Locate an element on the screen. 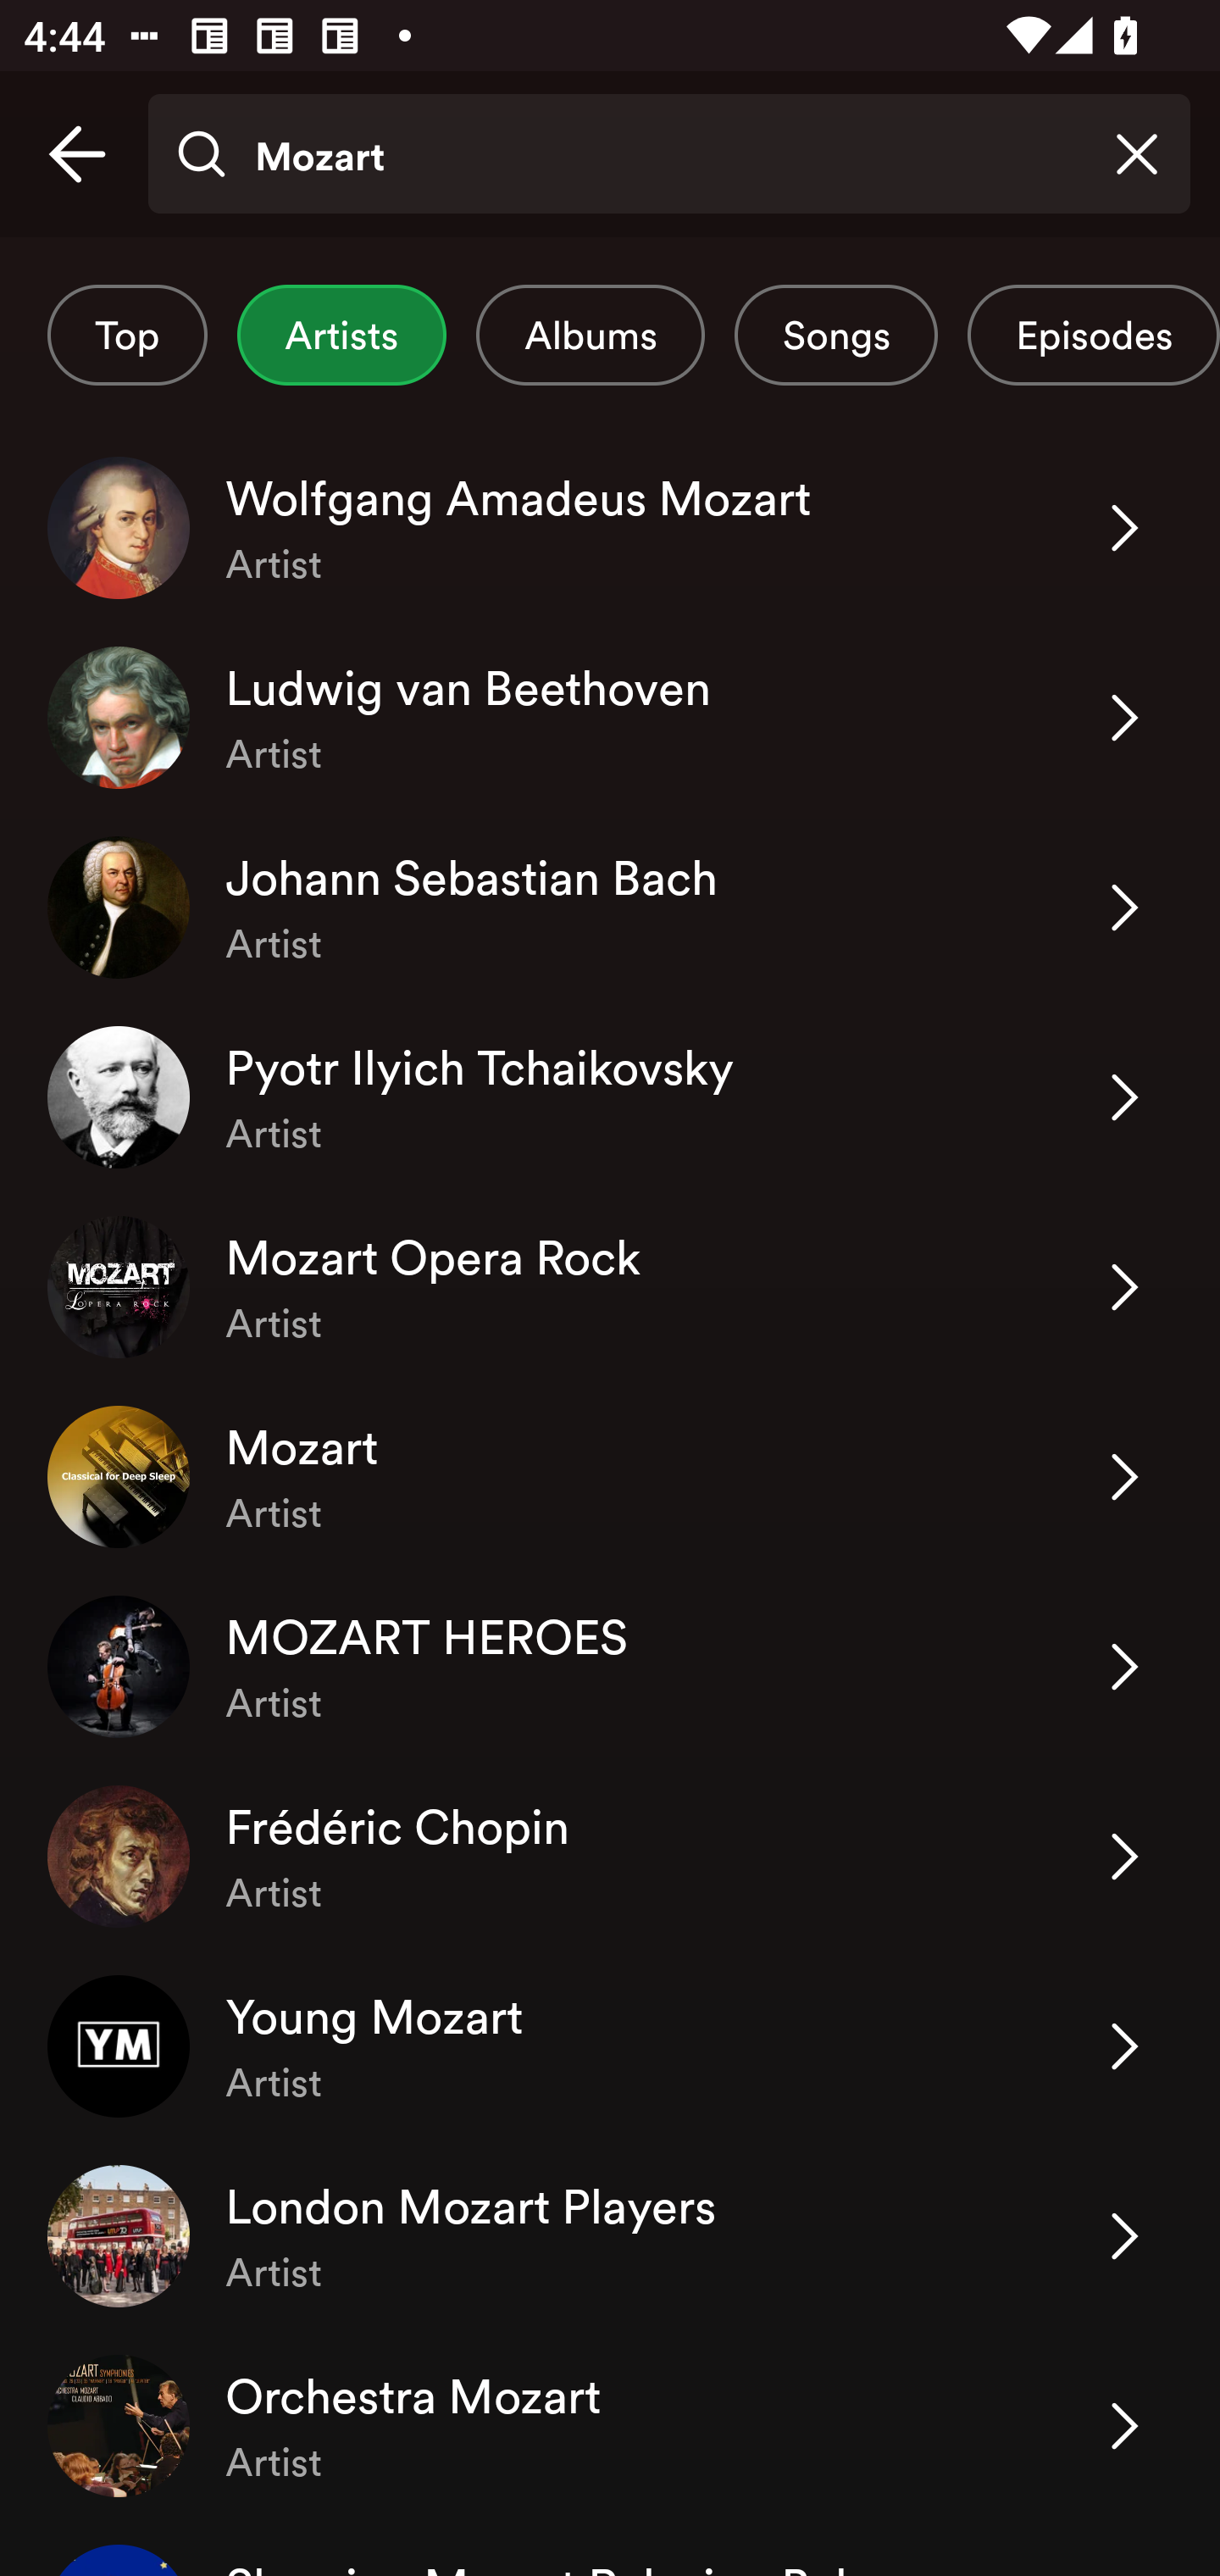  Mozart Opera Rock Artist is located at coordinates (610, 1288).